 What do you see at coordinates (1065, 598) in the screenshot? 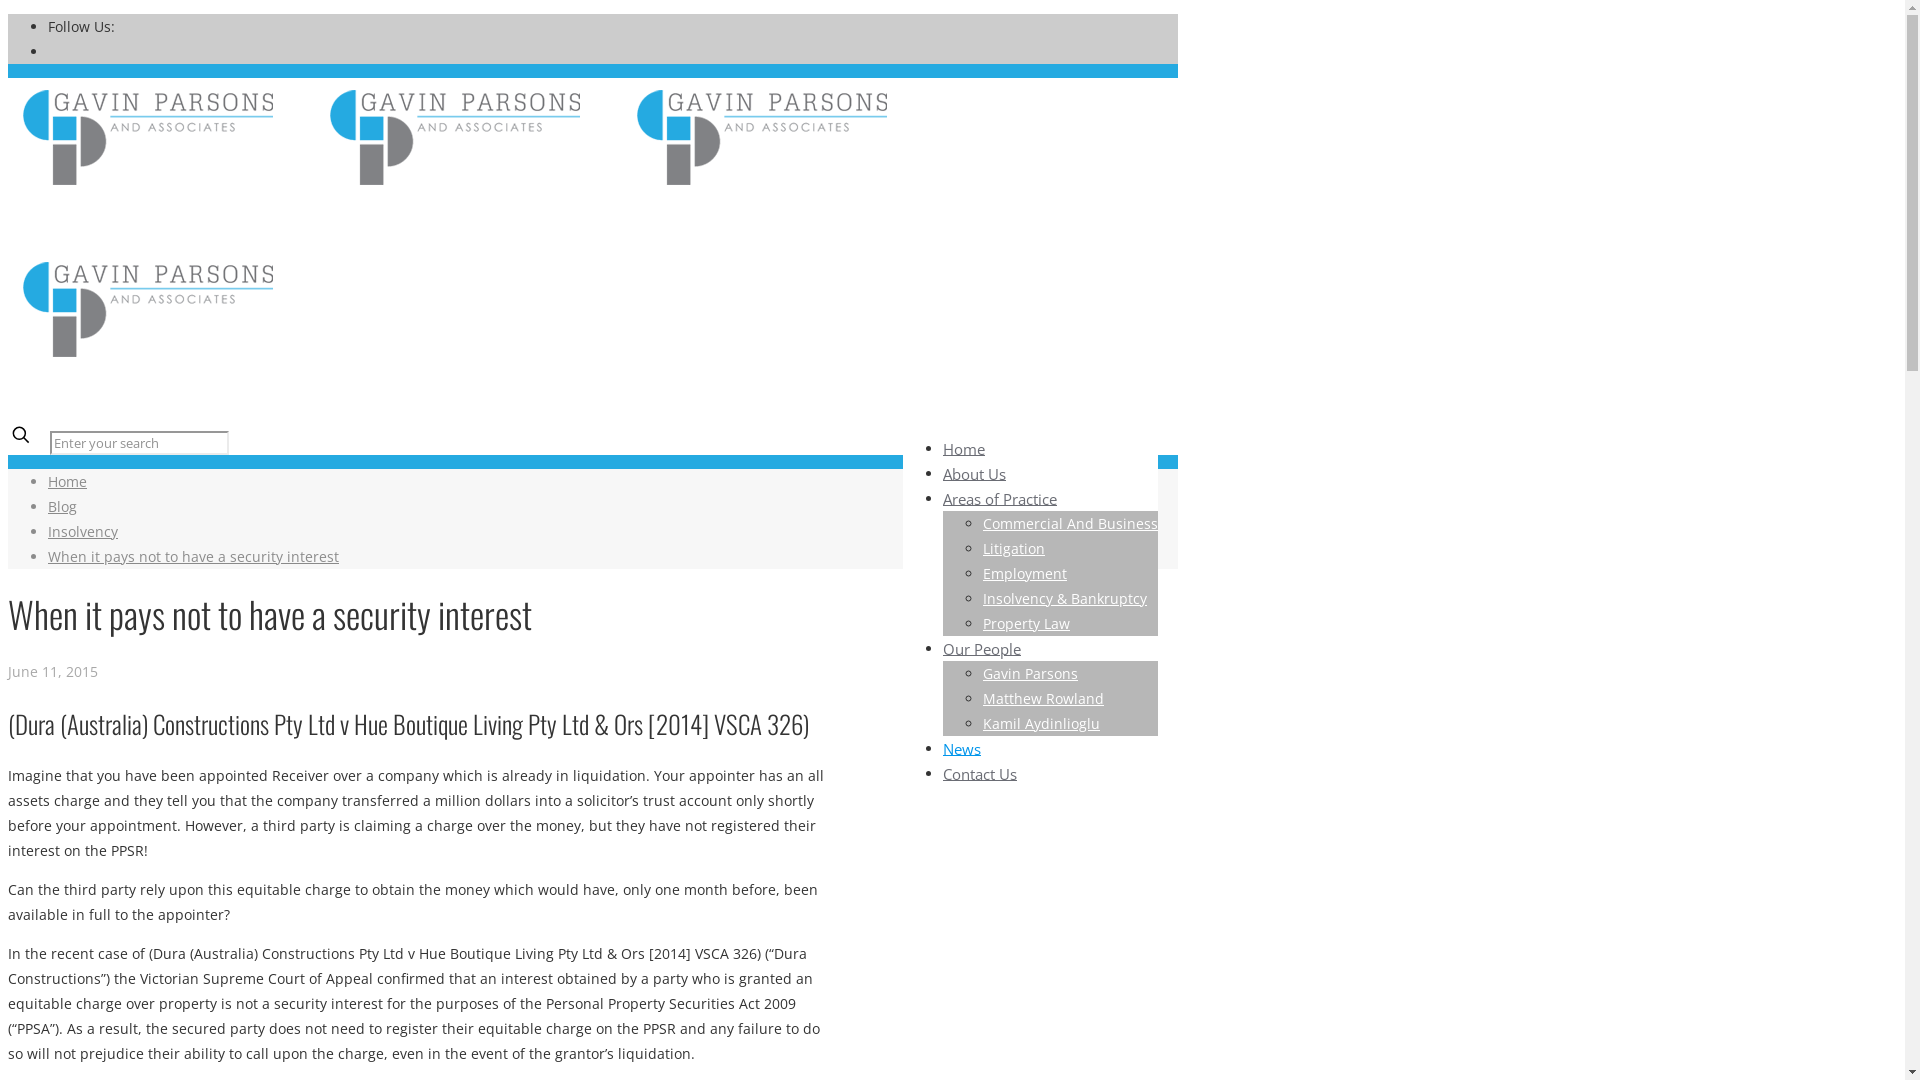
I see `Insolvency & Bankruptcy` at bounding box center [1065, 598].